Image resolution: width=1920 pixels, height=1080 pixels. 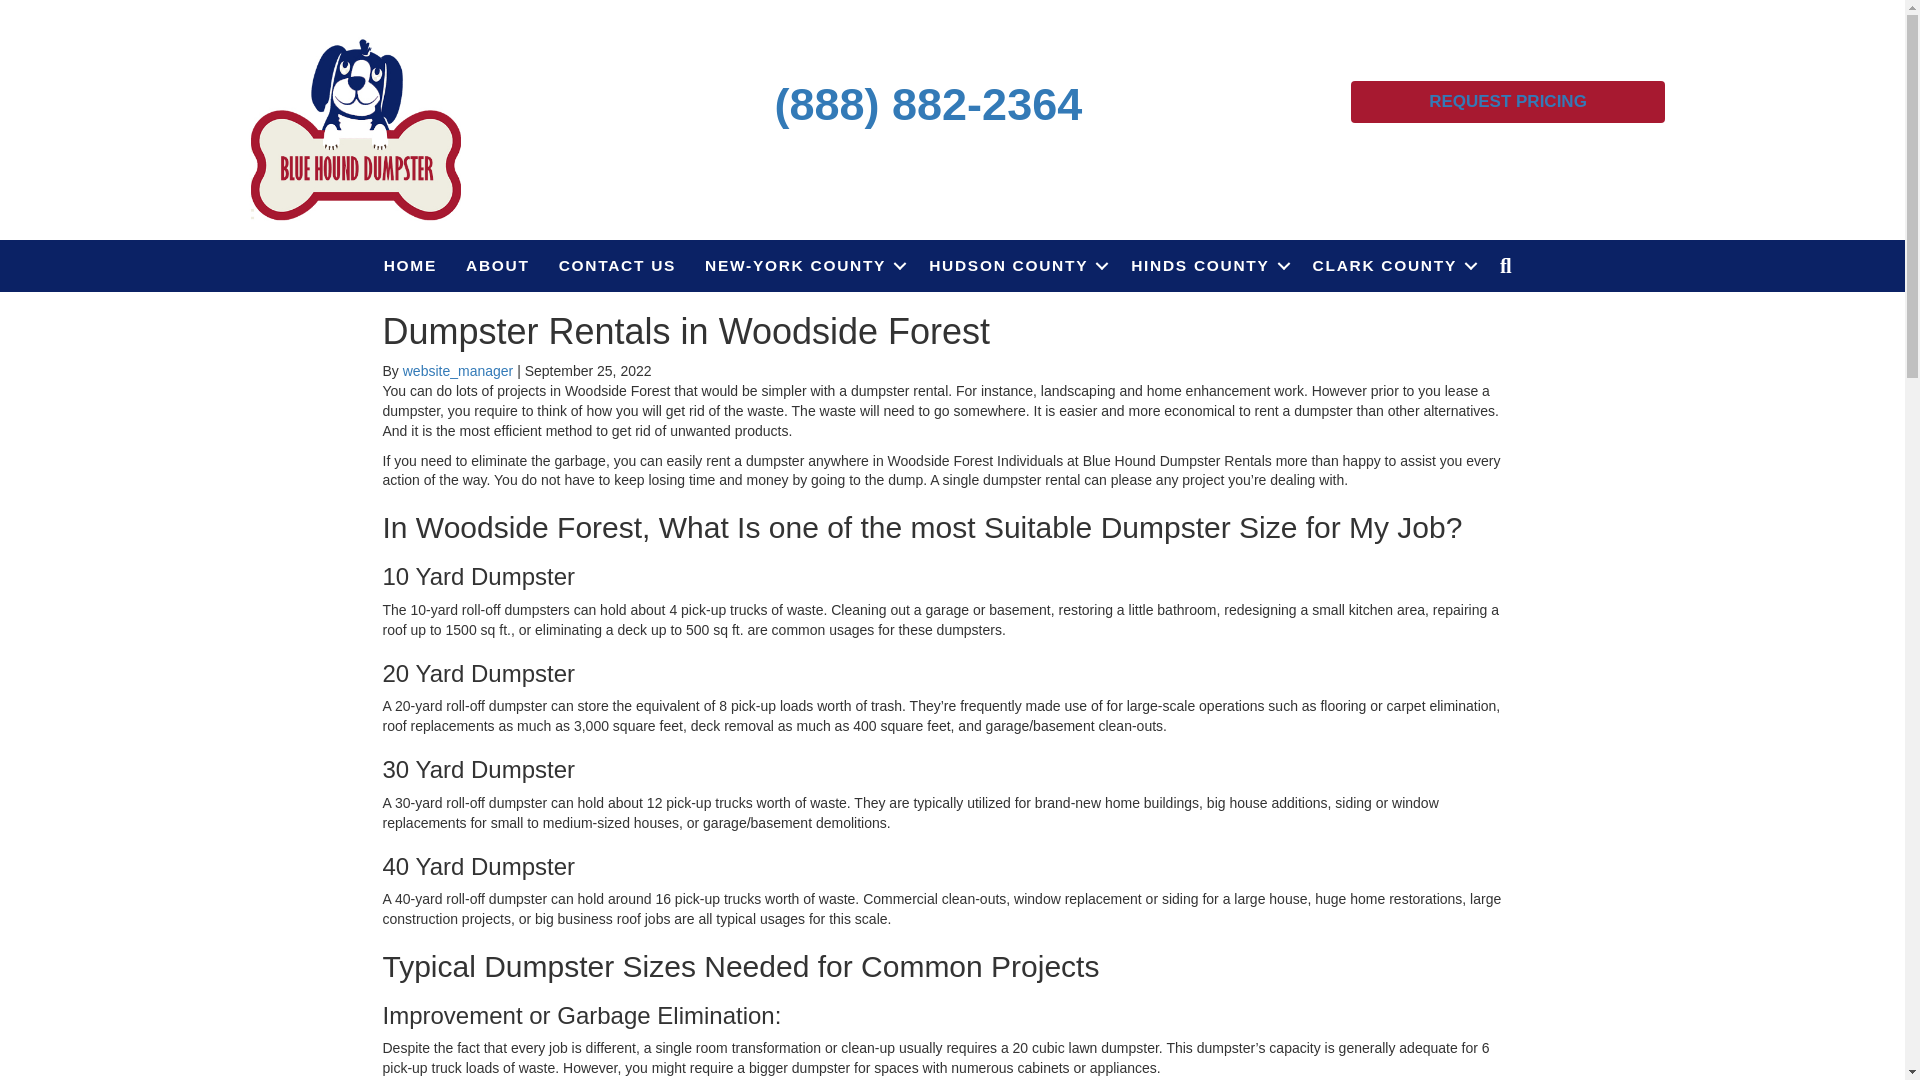 What do you see at coordinates (1392, 265) in the screenshot?
I see `CLARK COUNTY` at bounding box center [1392, 265].